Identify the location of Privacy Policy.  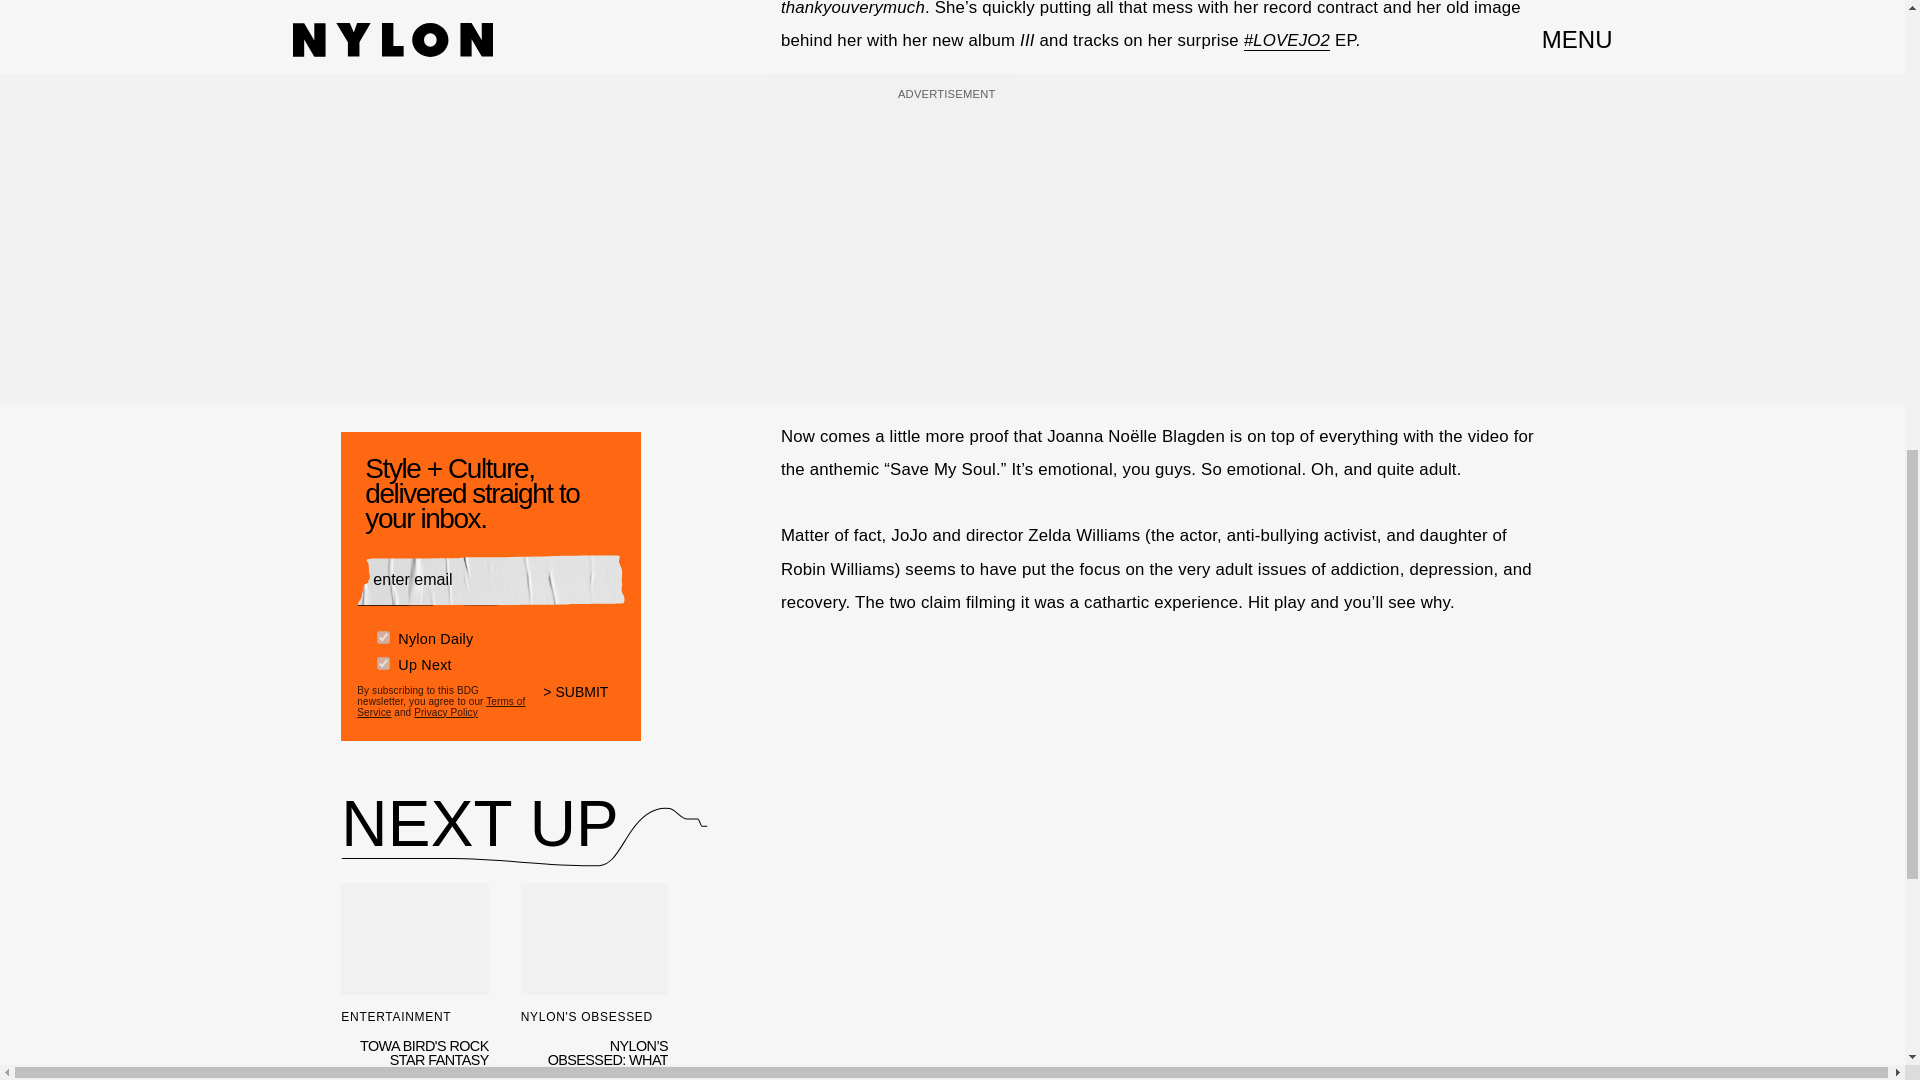
(446, 709).